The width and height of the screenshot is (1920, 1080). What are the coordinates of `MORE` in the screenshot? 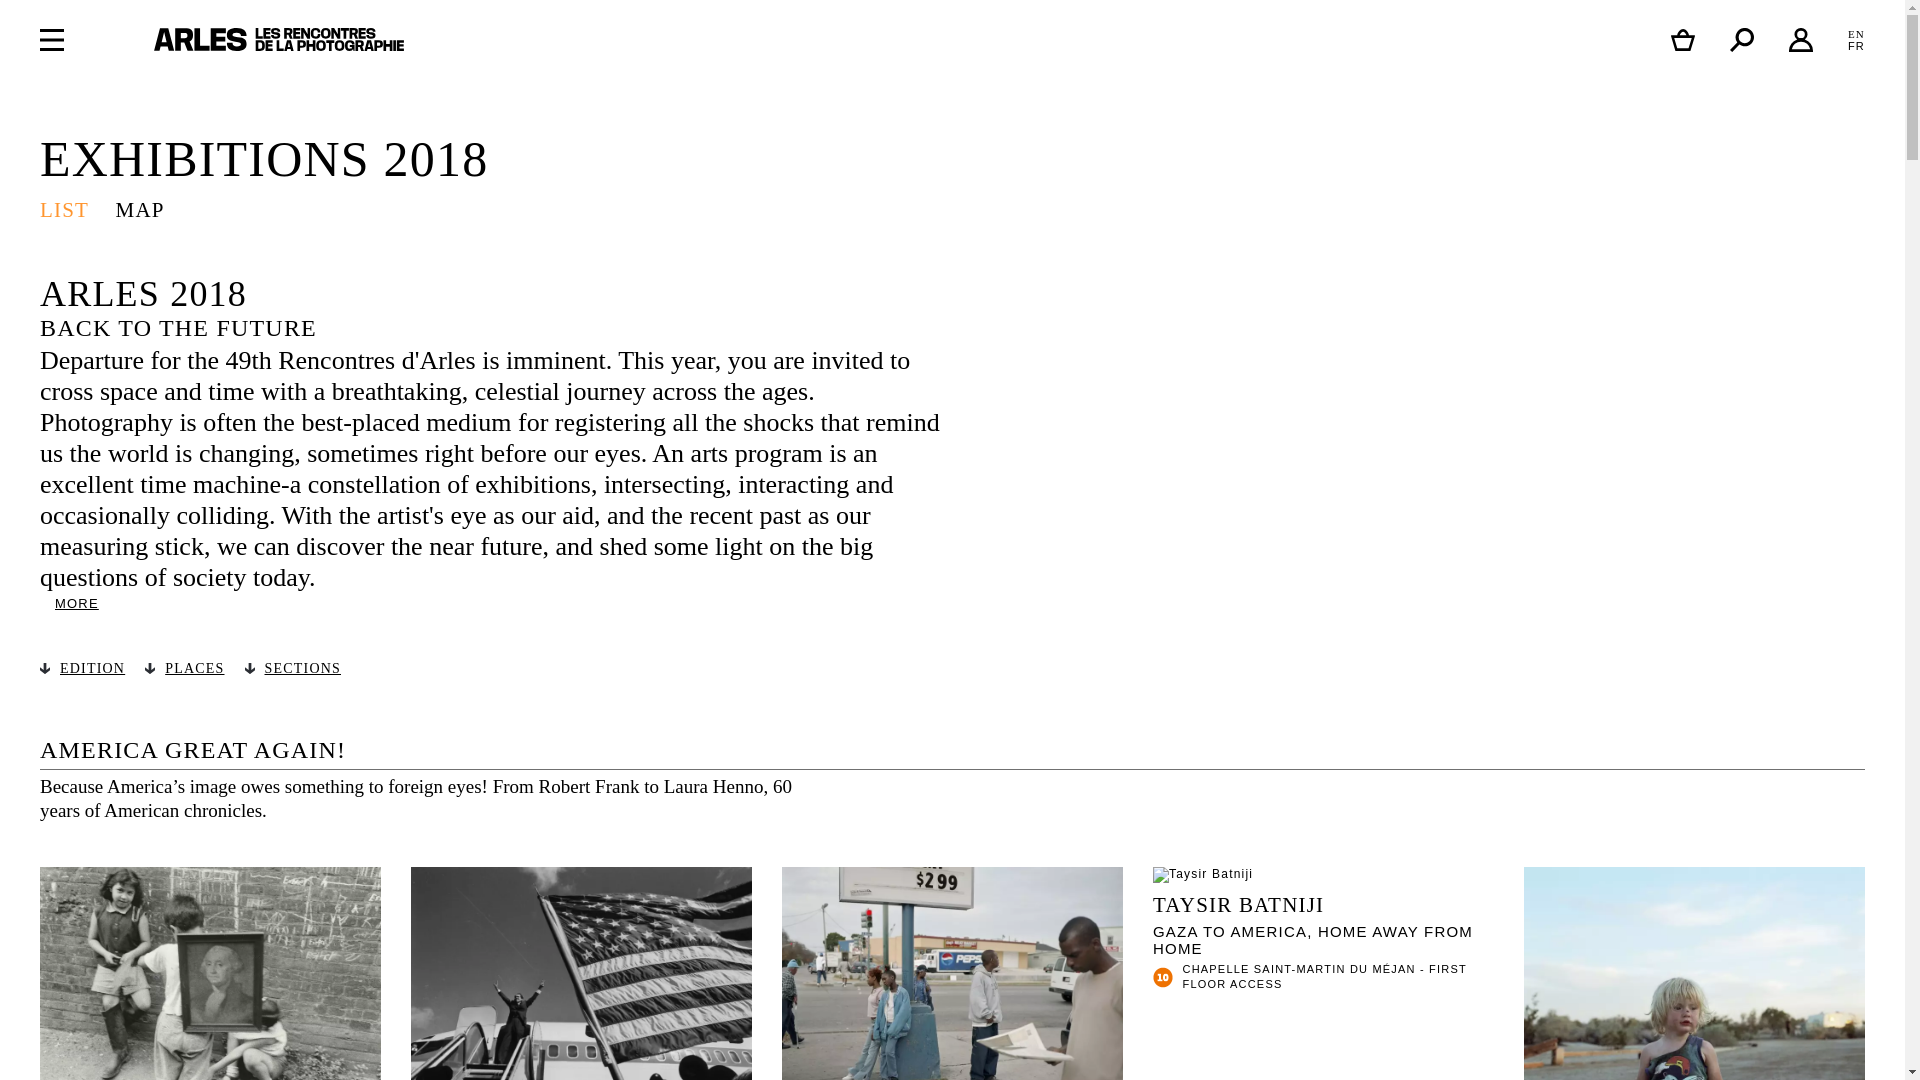 It's located at (70, 604).